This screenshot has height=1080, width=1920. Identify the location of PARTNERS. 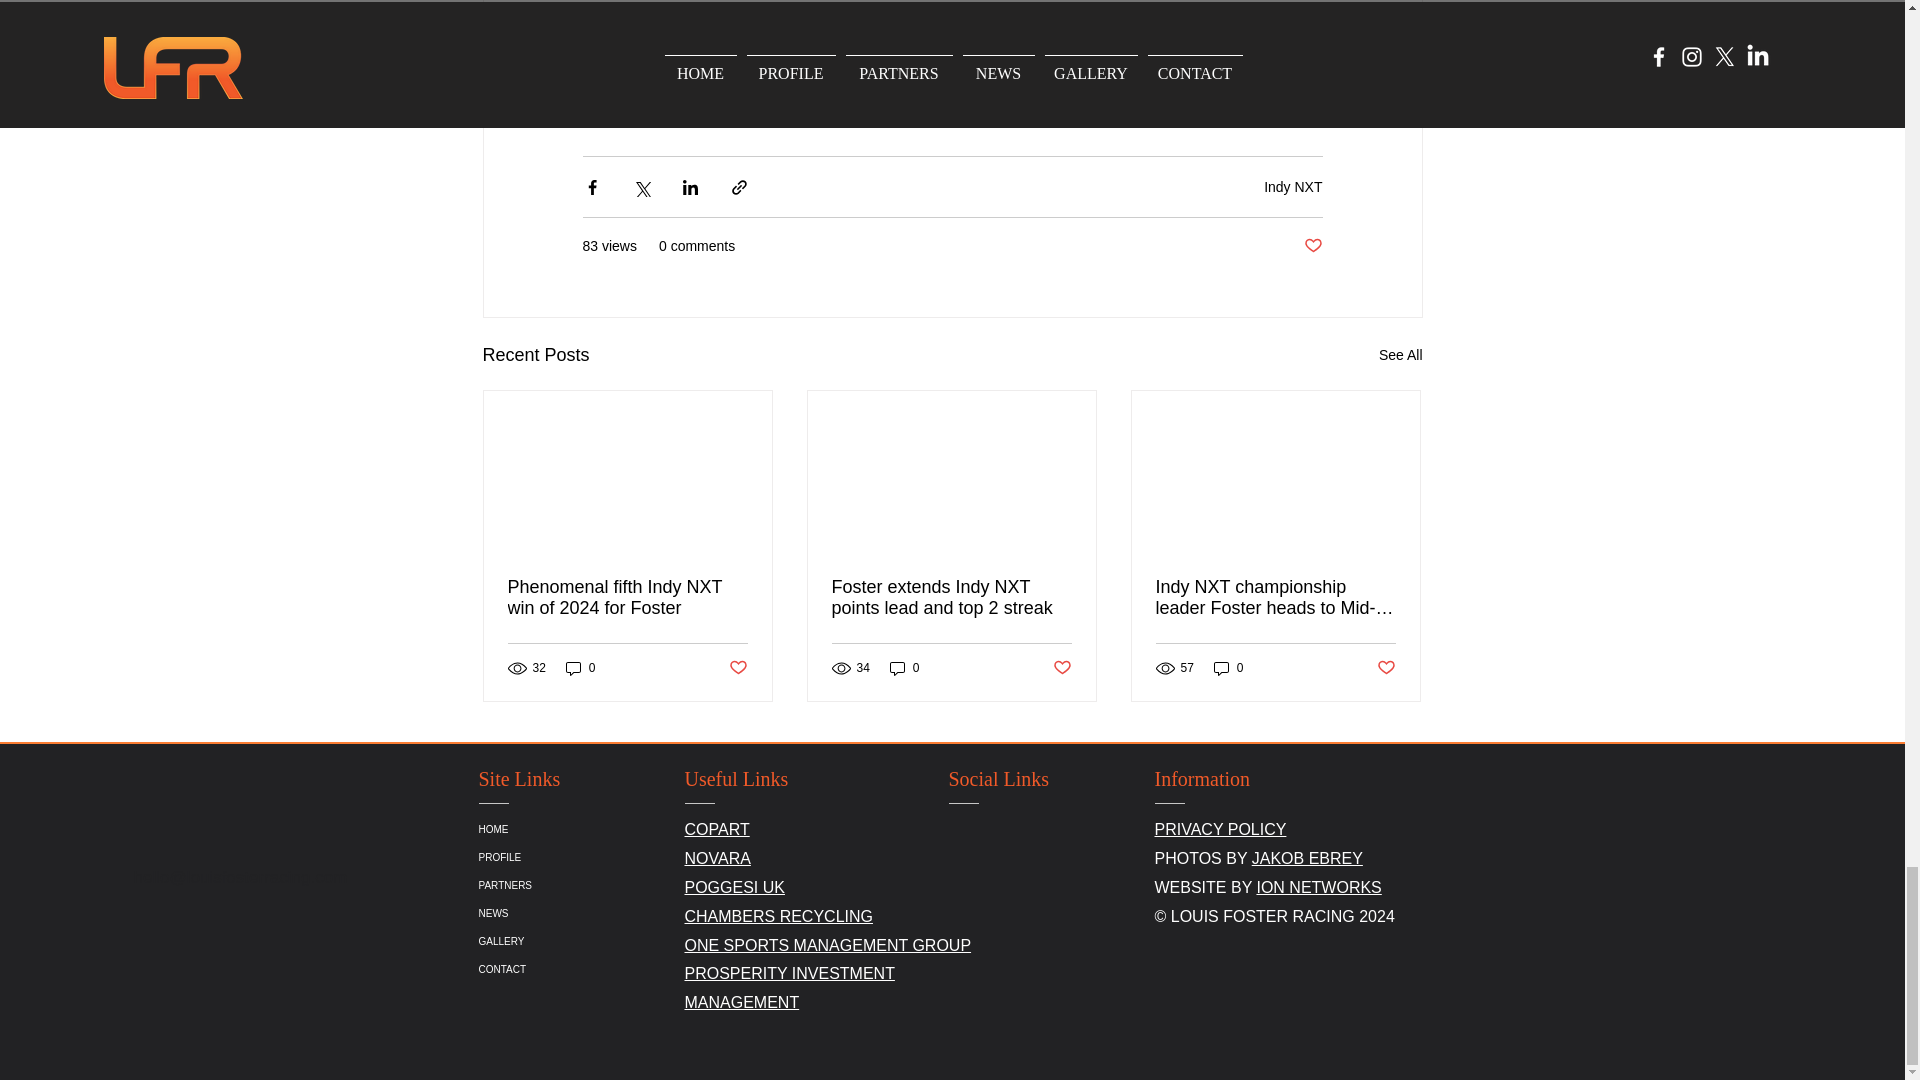
(590, 885).